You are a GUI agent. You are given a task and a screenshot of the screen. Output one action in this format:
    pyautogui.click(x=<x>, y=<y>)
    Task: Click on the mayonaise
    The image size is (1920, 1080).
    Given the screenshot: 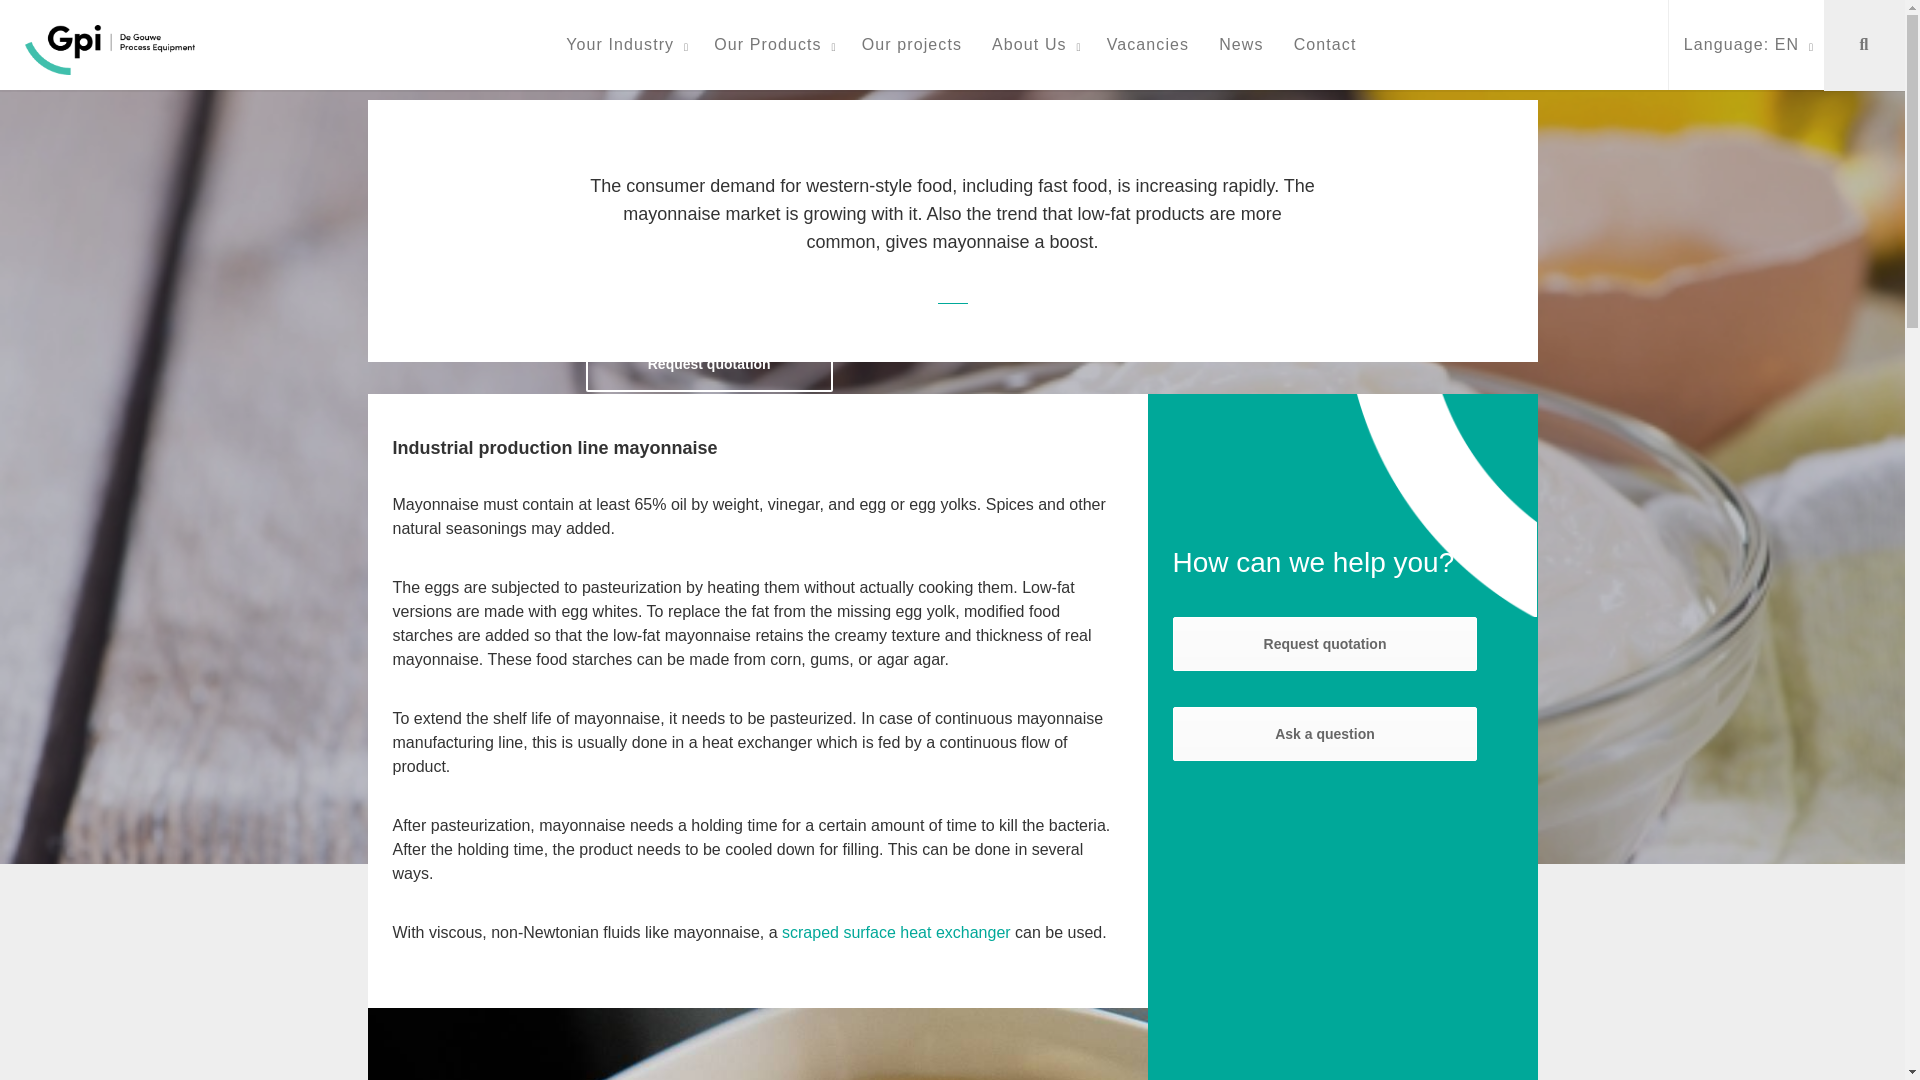 What is the action you would take?
    pyautogui.click(x=758, y=1044)
    